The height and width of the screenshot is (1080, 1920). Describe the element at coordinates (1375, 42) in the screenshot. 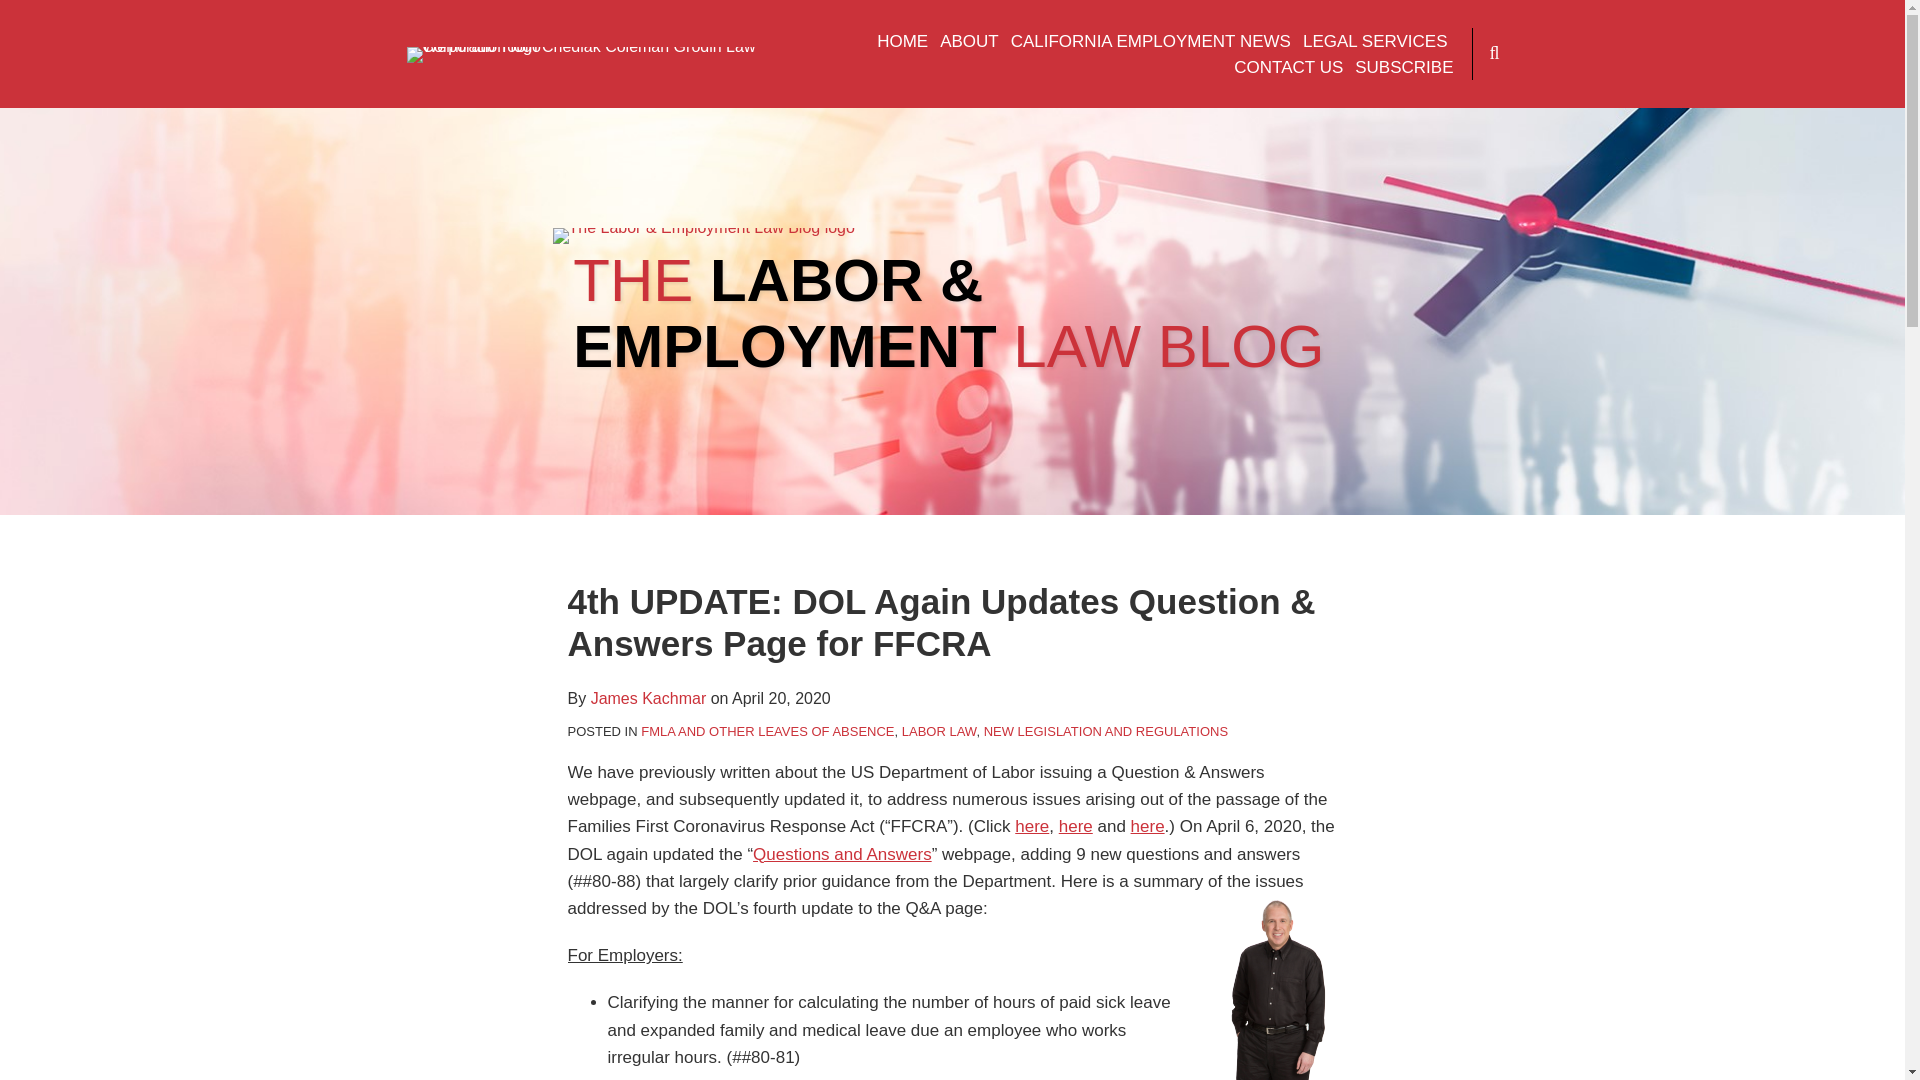

I see `LEGAL SERVICES` at that location.